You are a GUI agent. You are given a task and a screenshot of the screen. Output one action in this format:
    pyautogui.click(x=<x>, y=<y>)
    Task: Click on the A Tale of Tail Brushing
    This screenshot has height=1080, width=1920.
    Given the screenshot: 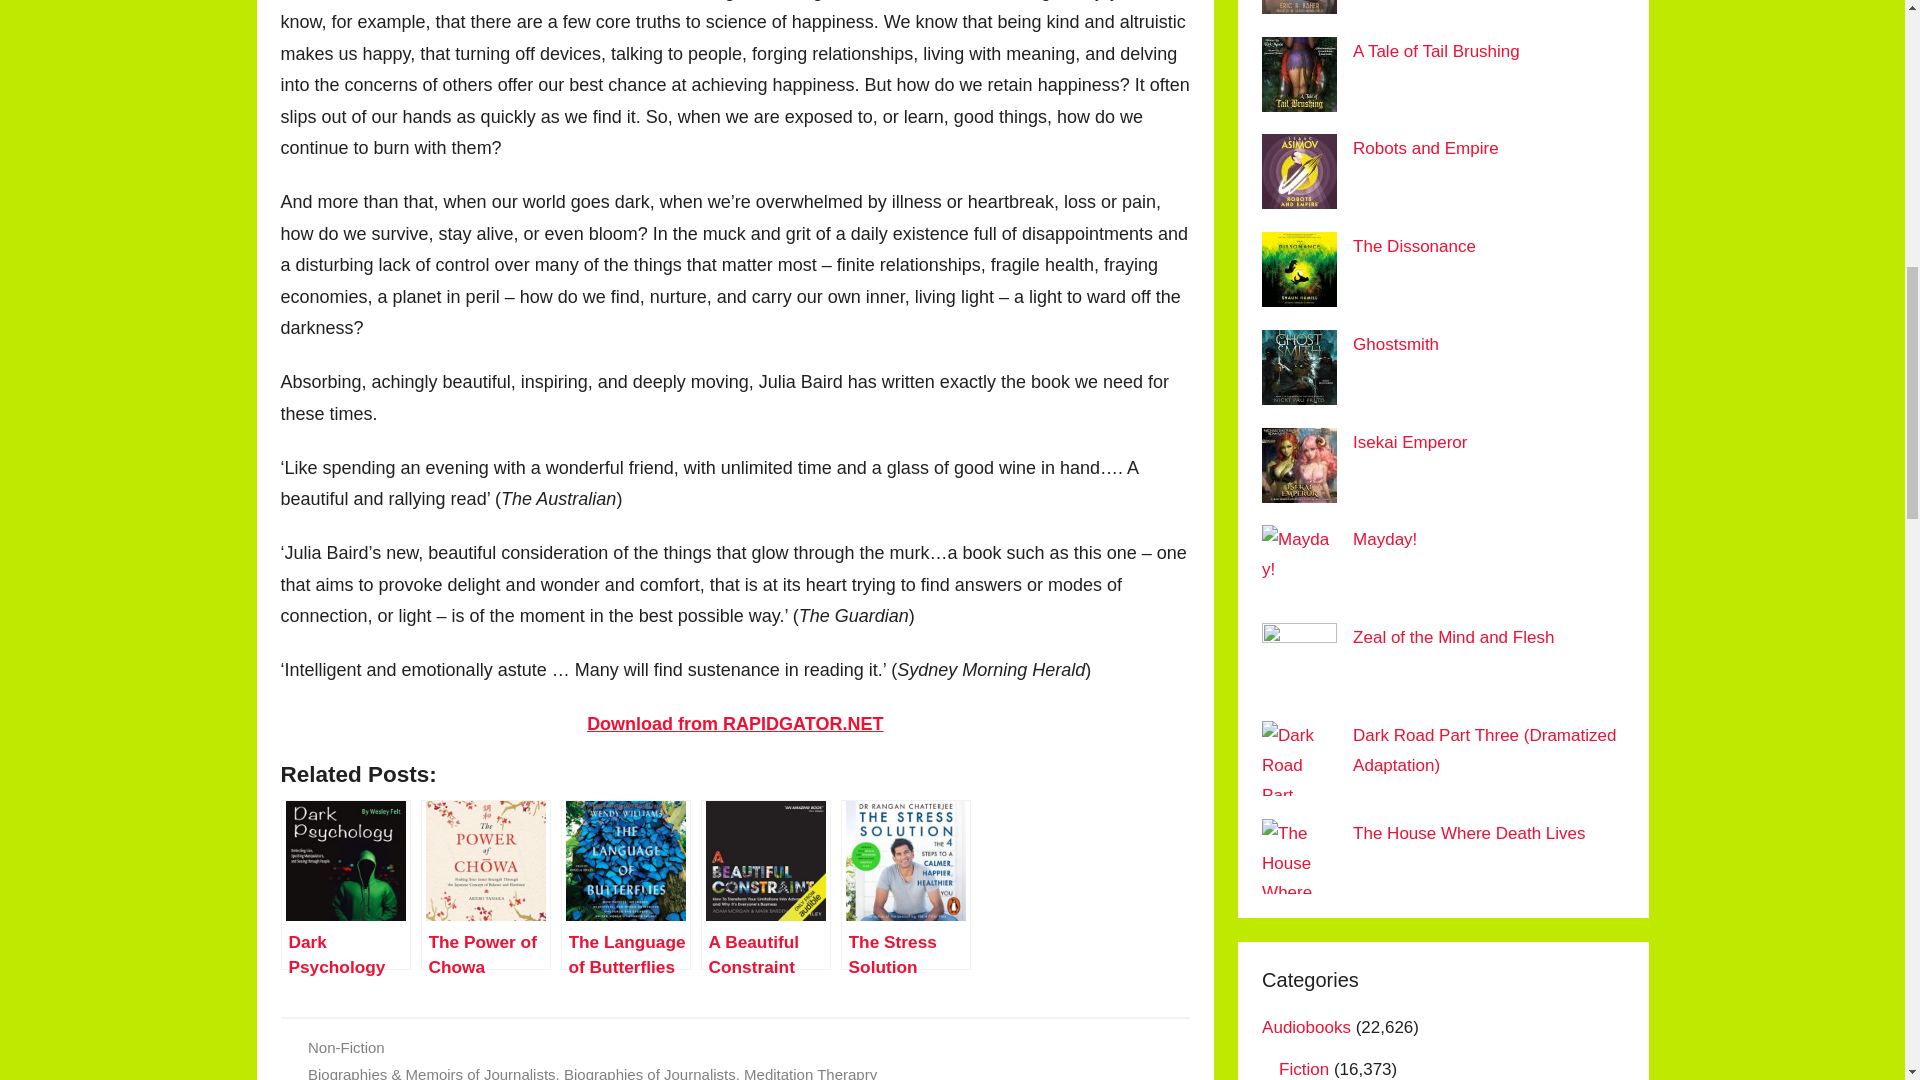 What is the action you would take?
    pyautogui.click(x=1436, y=51)
    